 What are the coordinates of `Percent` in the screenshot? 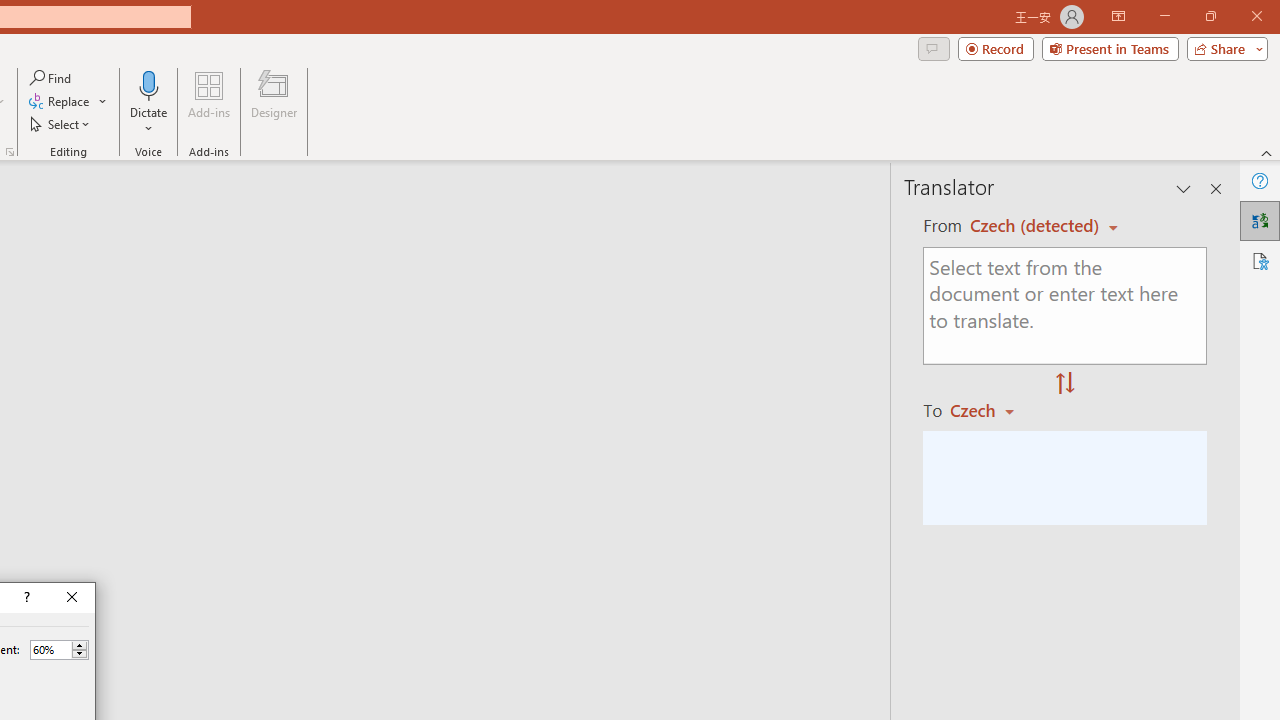 It's located at (59, 650).